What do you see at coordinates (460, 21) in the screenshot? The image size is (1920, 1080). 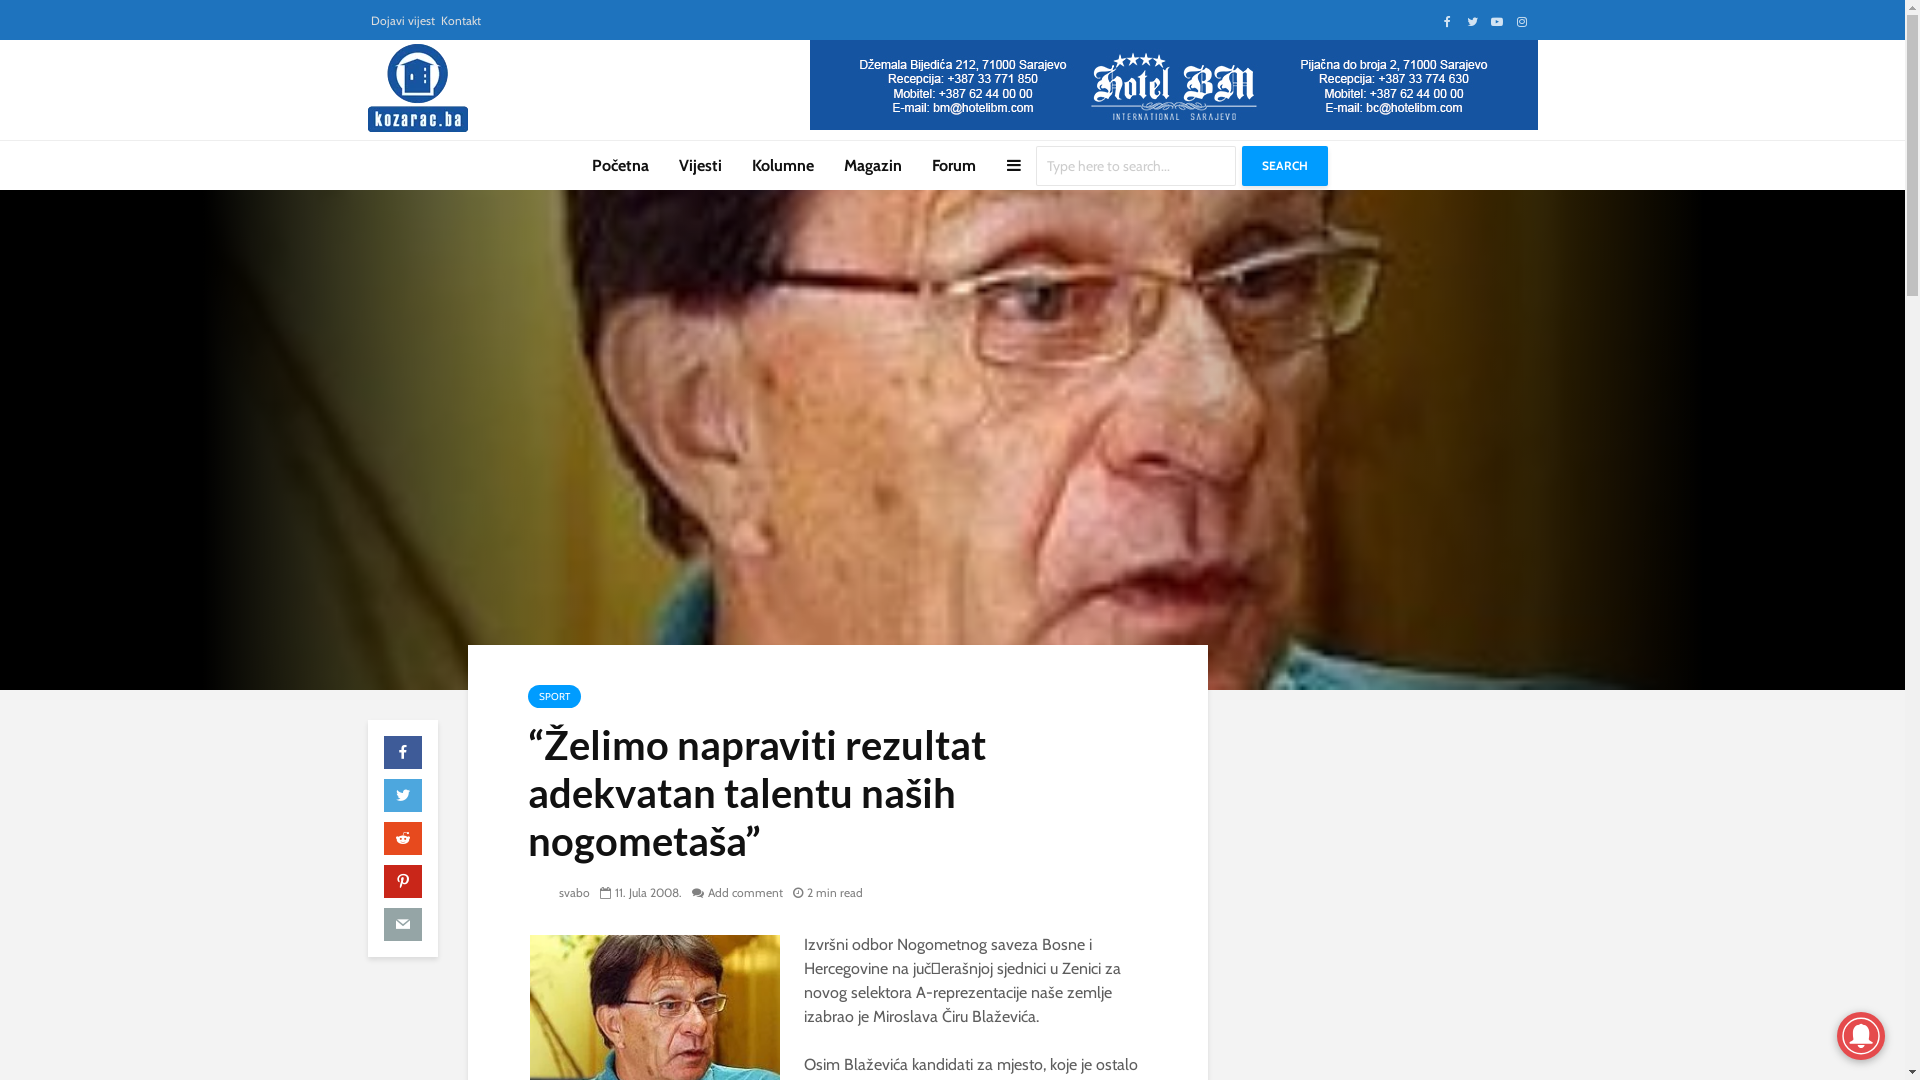 I see `Kontakt` at bounding box center [460, 21].